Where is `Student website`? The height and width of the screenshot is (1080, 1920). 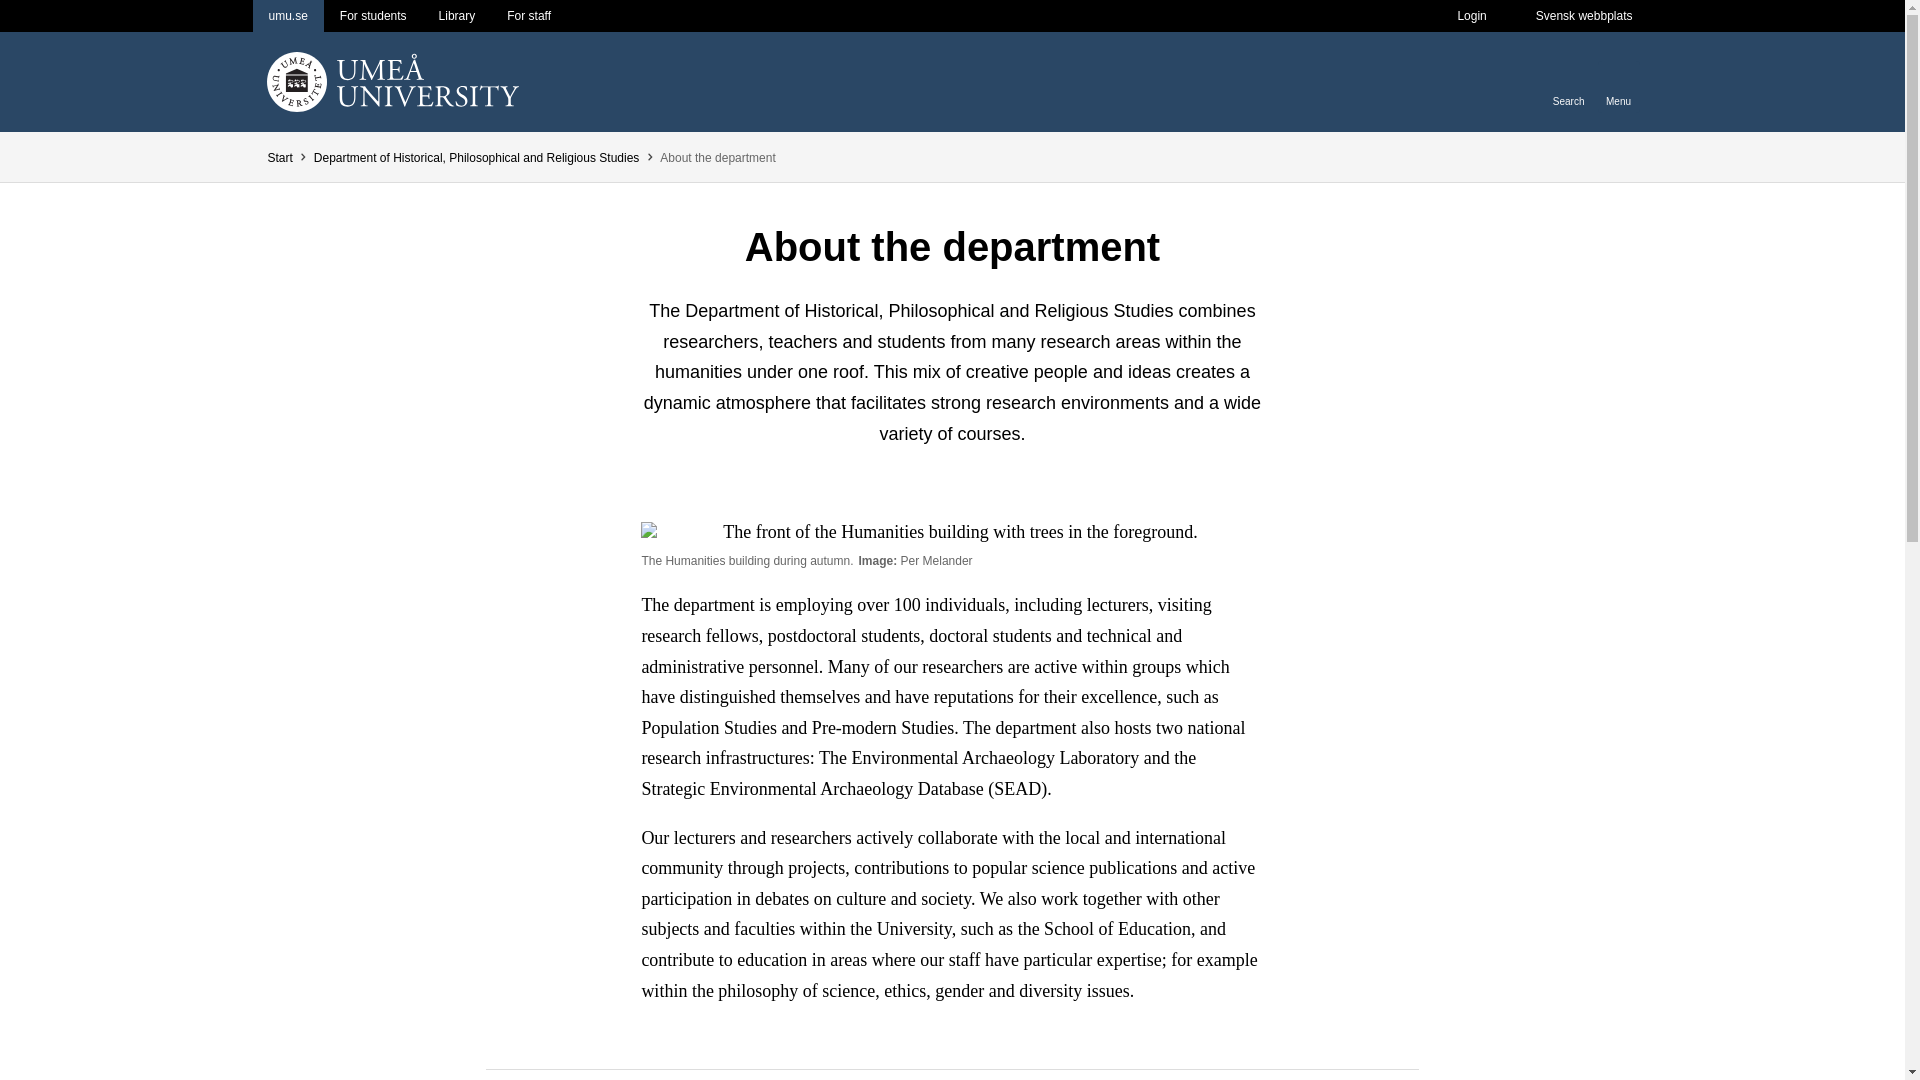
Student website is located at coordinates (373, 16).